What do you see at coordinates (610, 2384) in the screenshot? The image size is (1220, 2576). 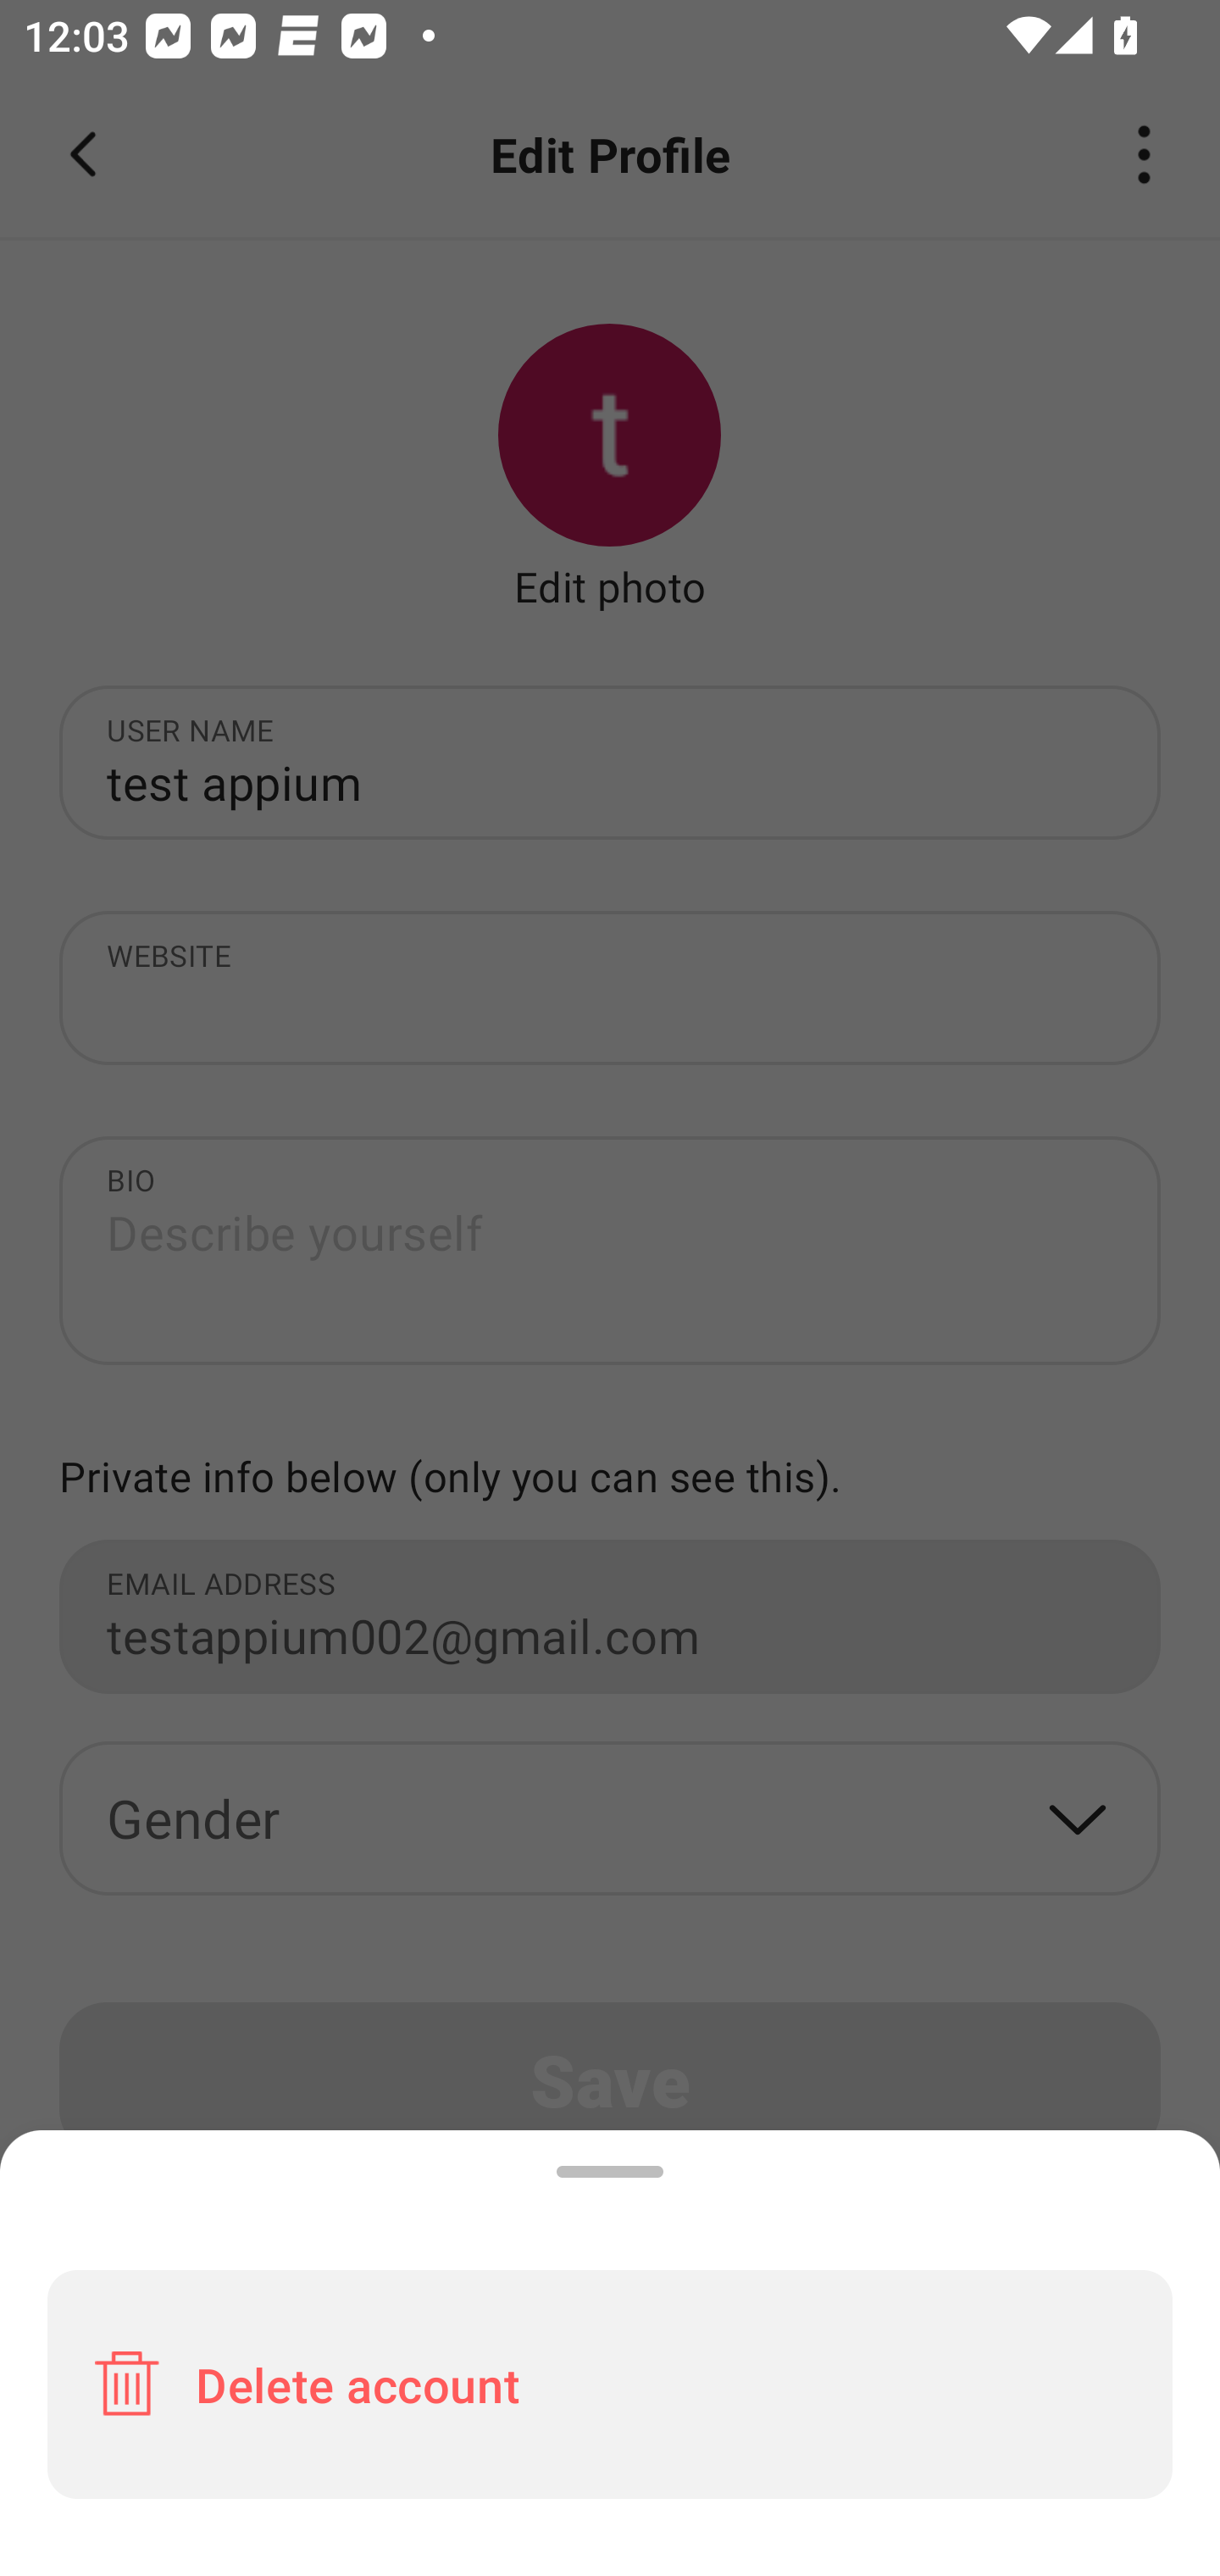 I see `Delete account` at bounding box center [610, 2384].